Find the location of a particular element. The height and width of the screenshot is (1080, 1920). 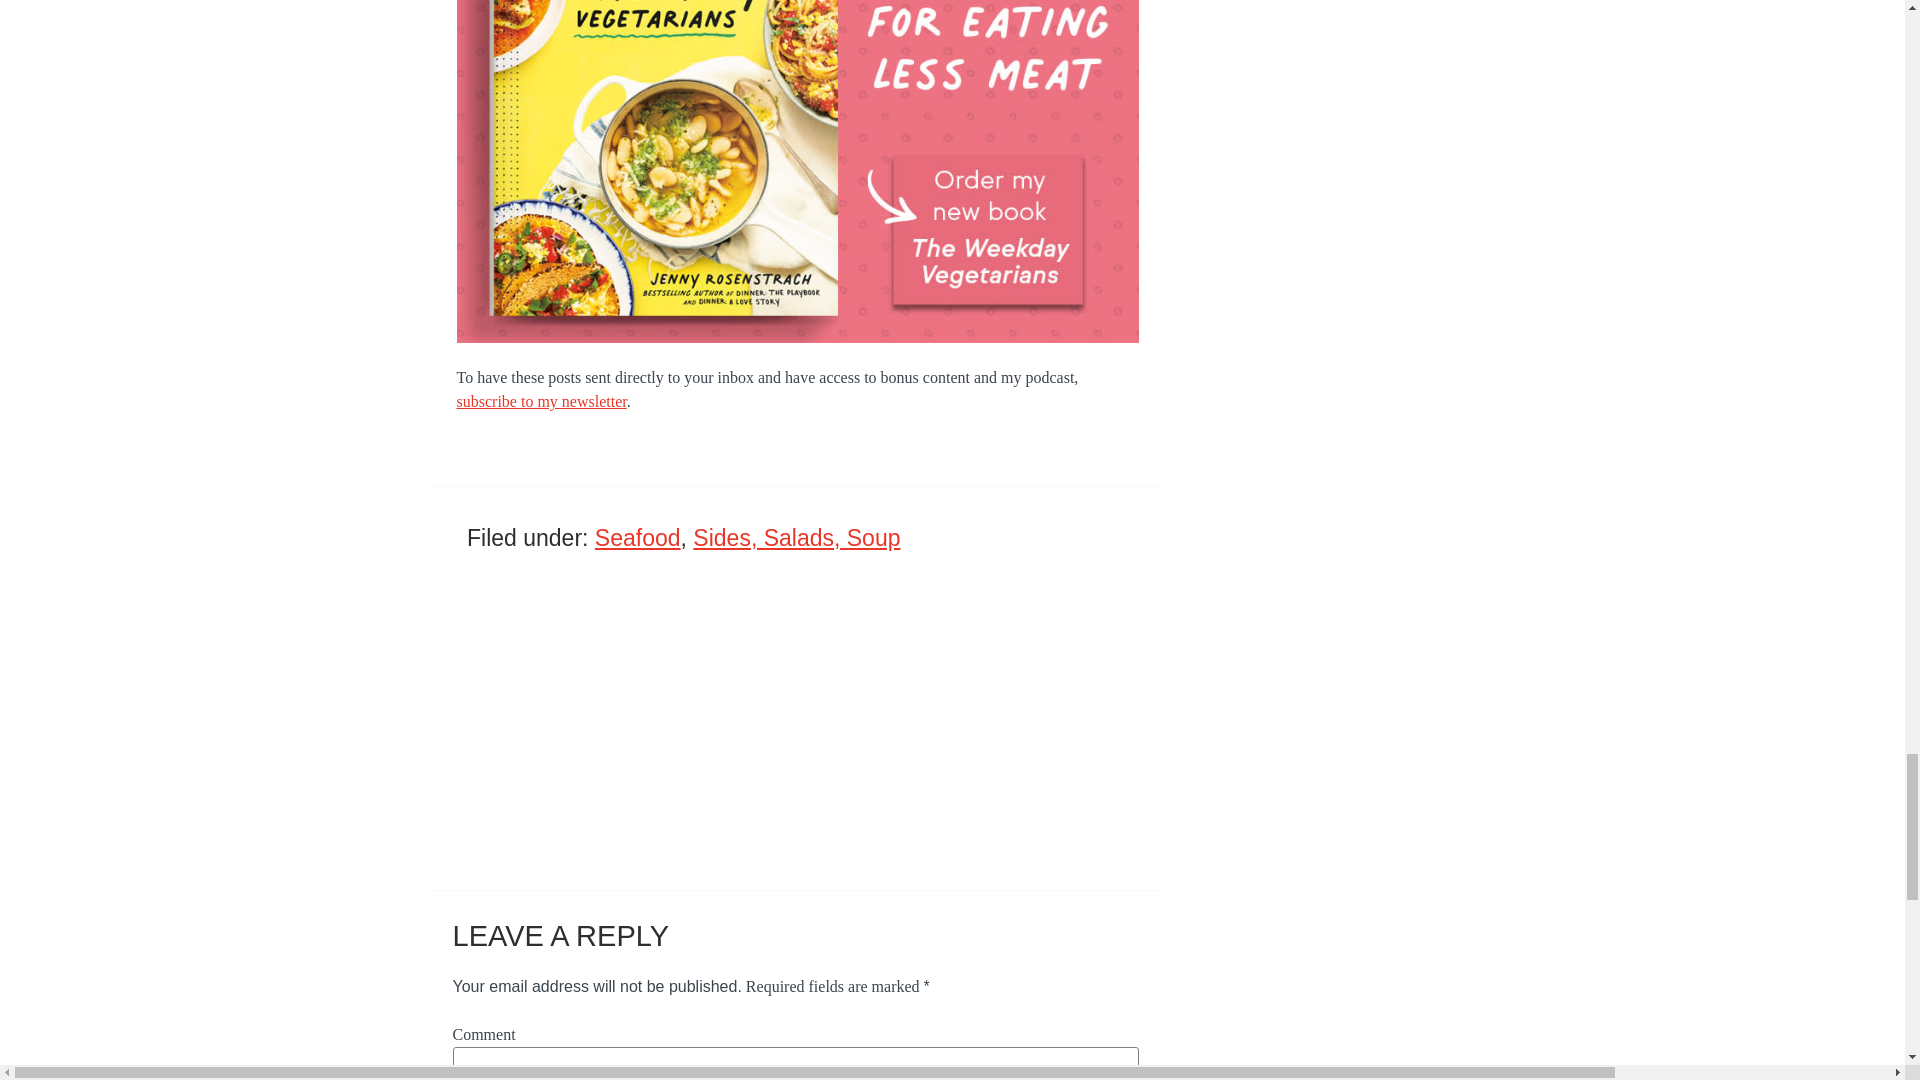

Sides, Salads, Soup is located at coordinates (796, 537).